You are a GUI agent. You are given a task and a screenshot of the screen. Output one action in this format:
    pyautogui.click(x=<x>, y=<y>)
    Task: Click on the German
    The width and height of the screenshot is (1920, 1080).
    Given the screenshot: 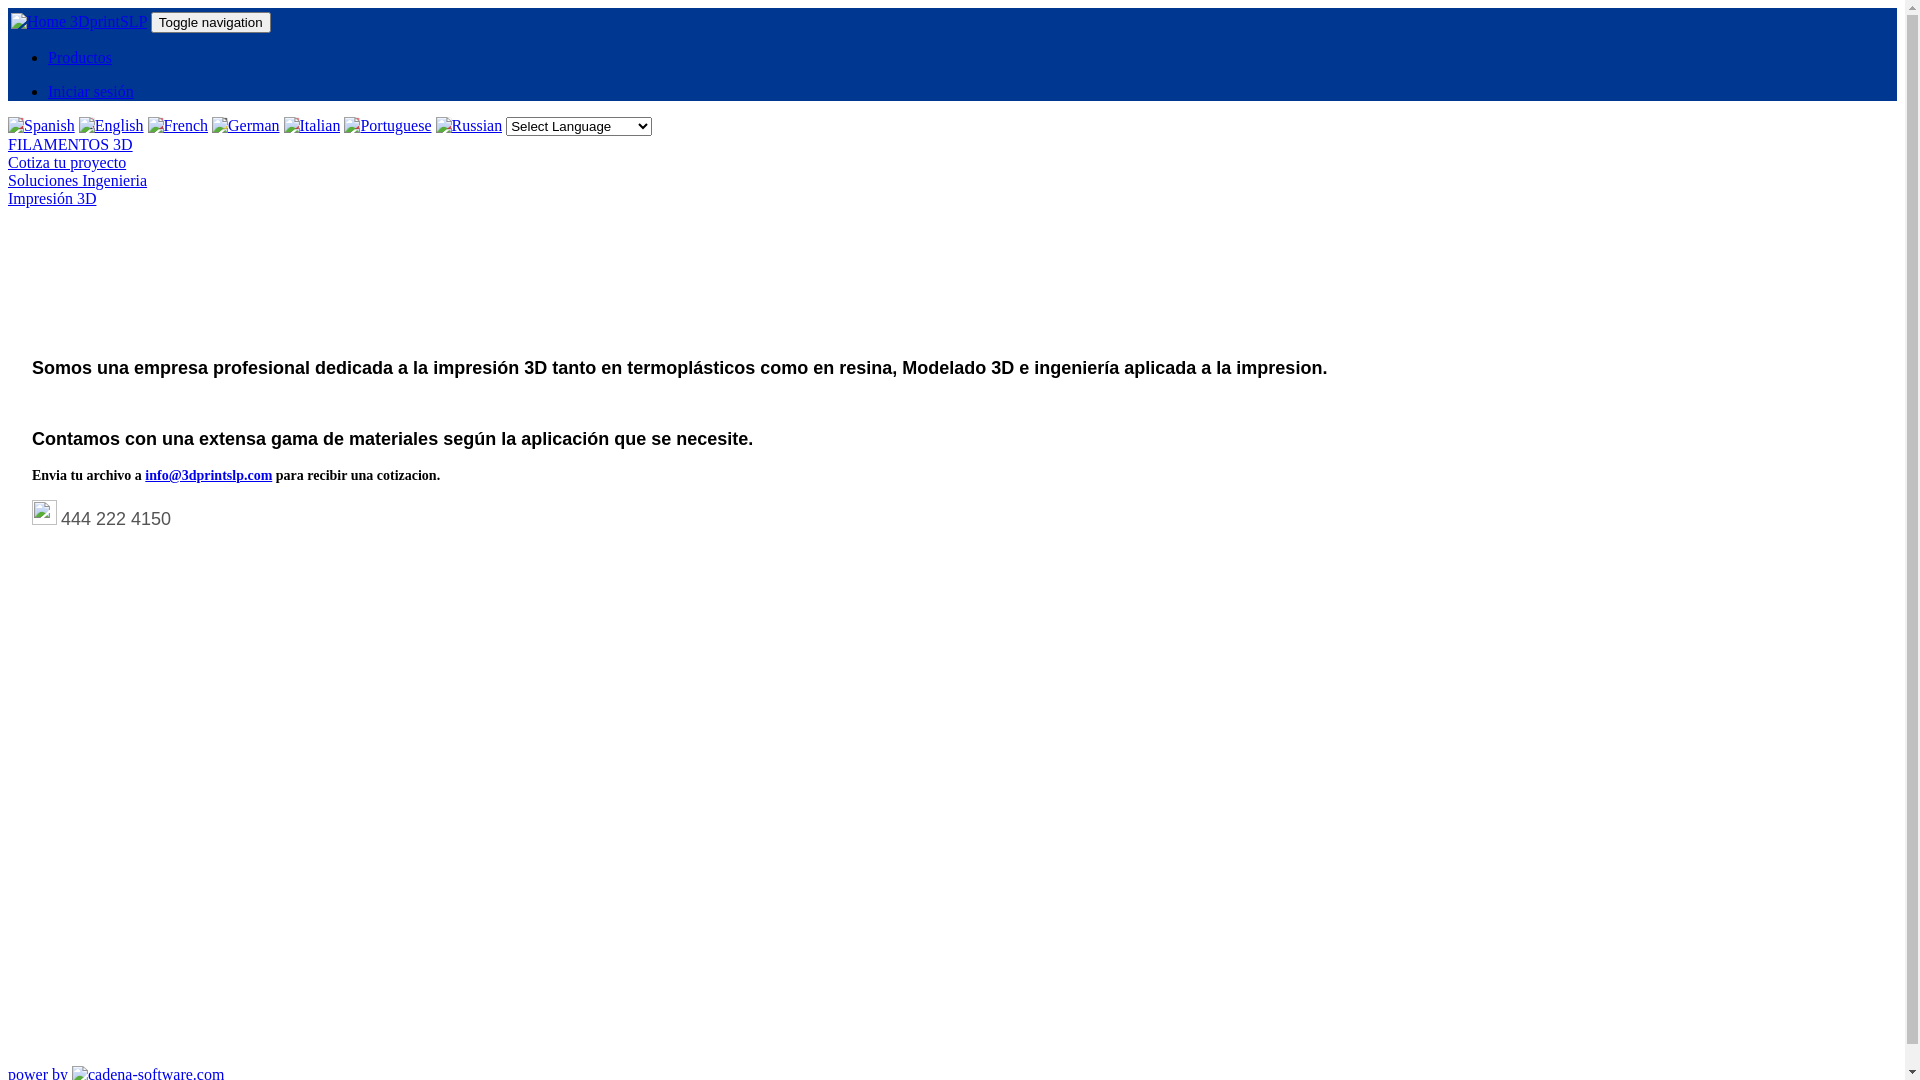 What is the action you would take?
    pyautogui.click(x=246, y=126)
    